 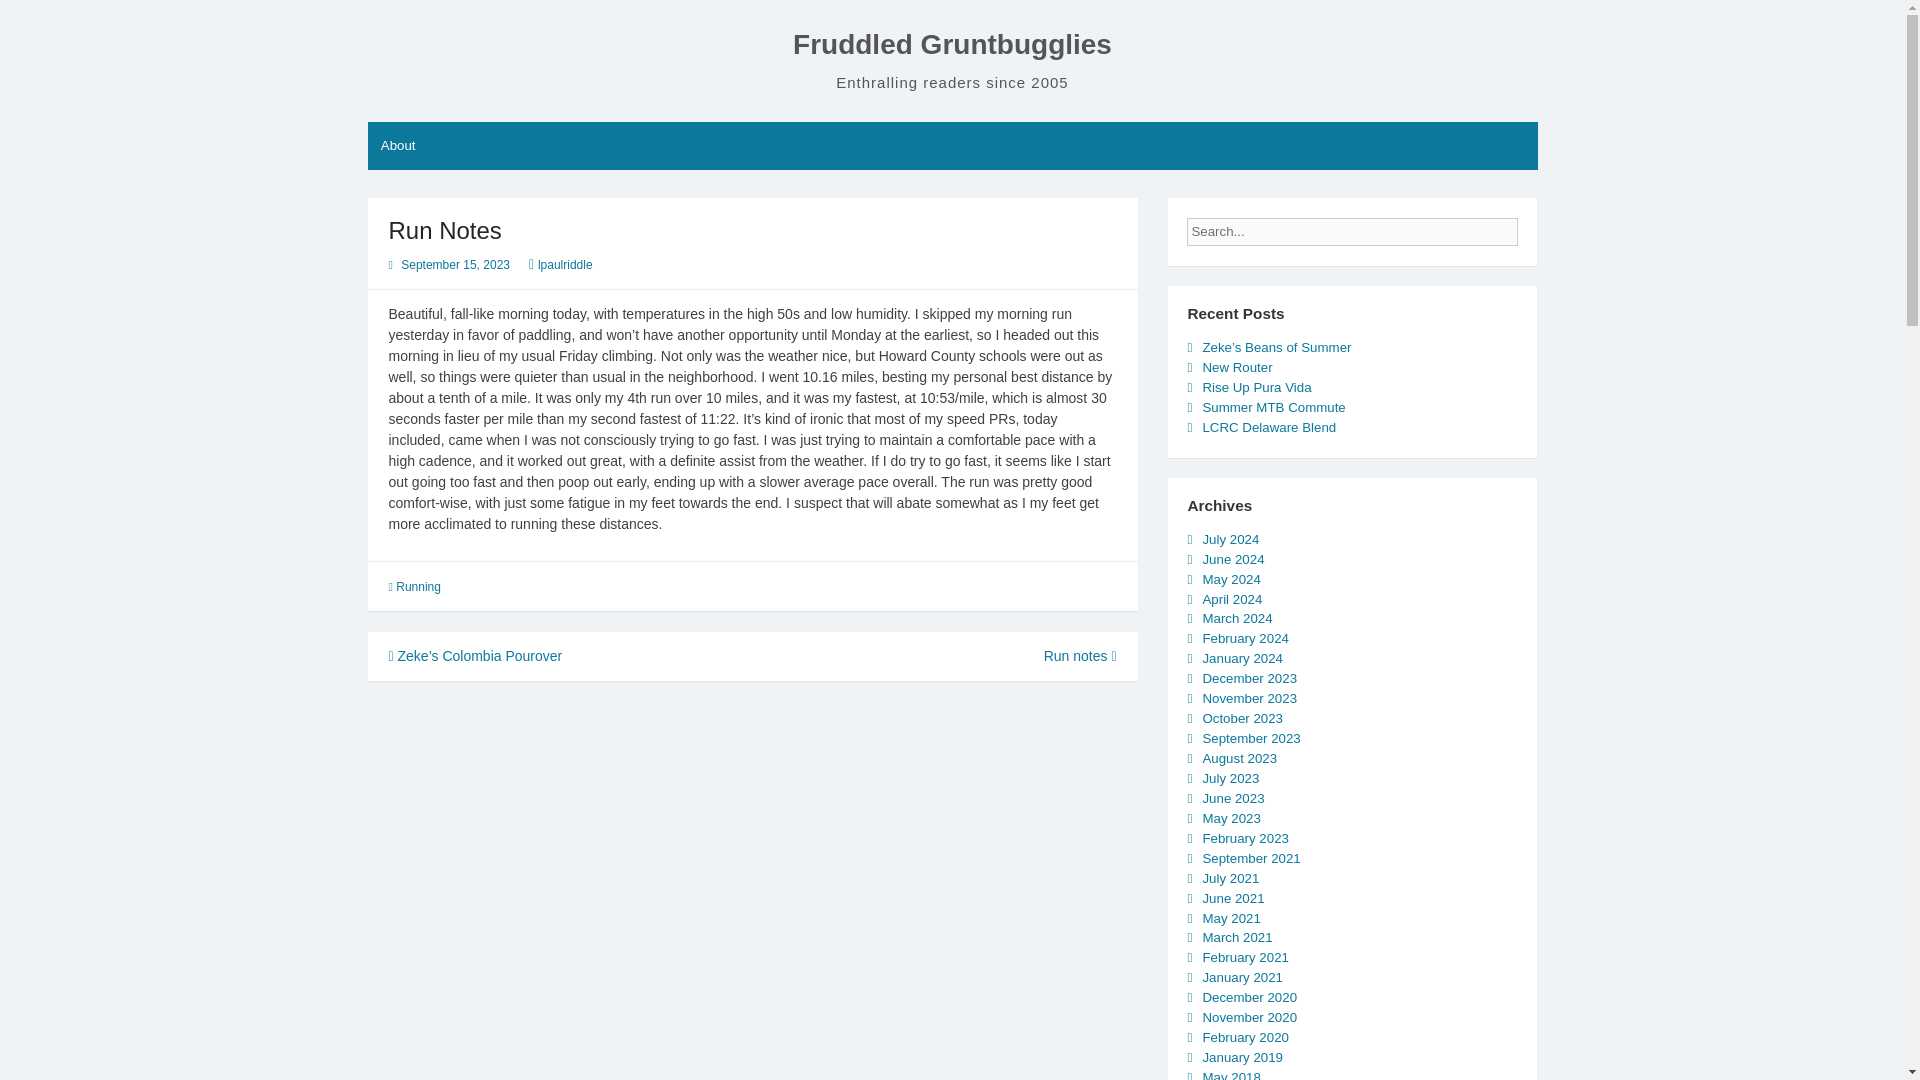 What do you see at coordinates (418, 586) in the screenshot?
I see `Running` at bounding box center [418, 586].